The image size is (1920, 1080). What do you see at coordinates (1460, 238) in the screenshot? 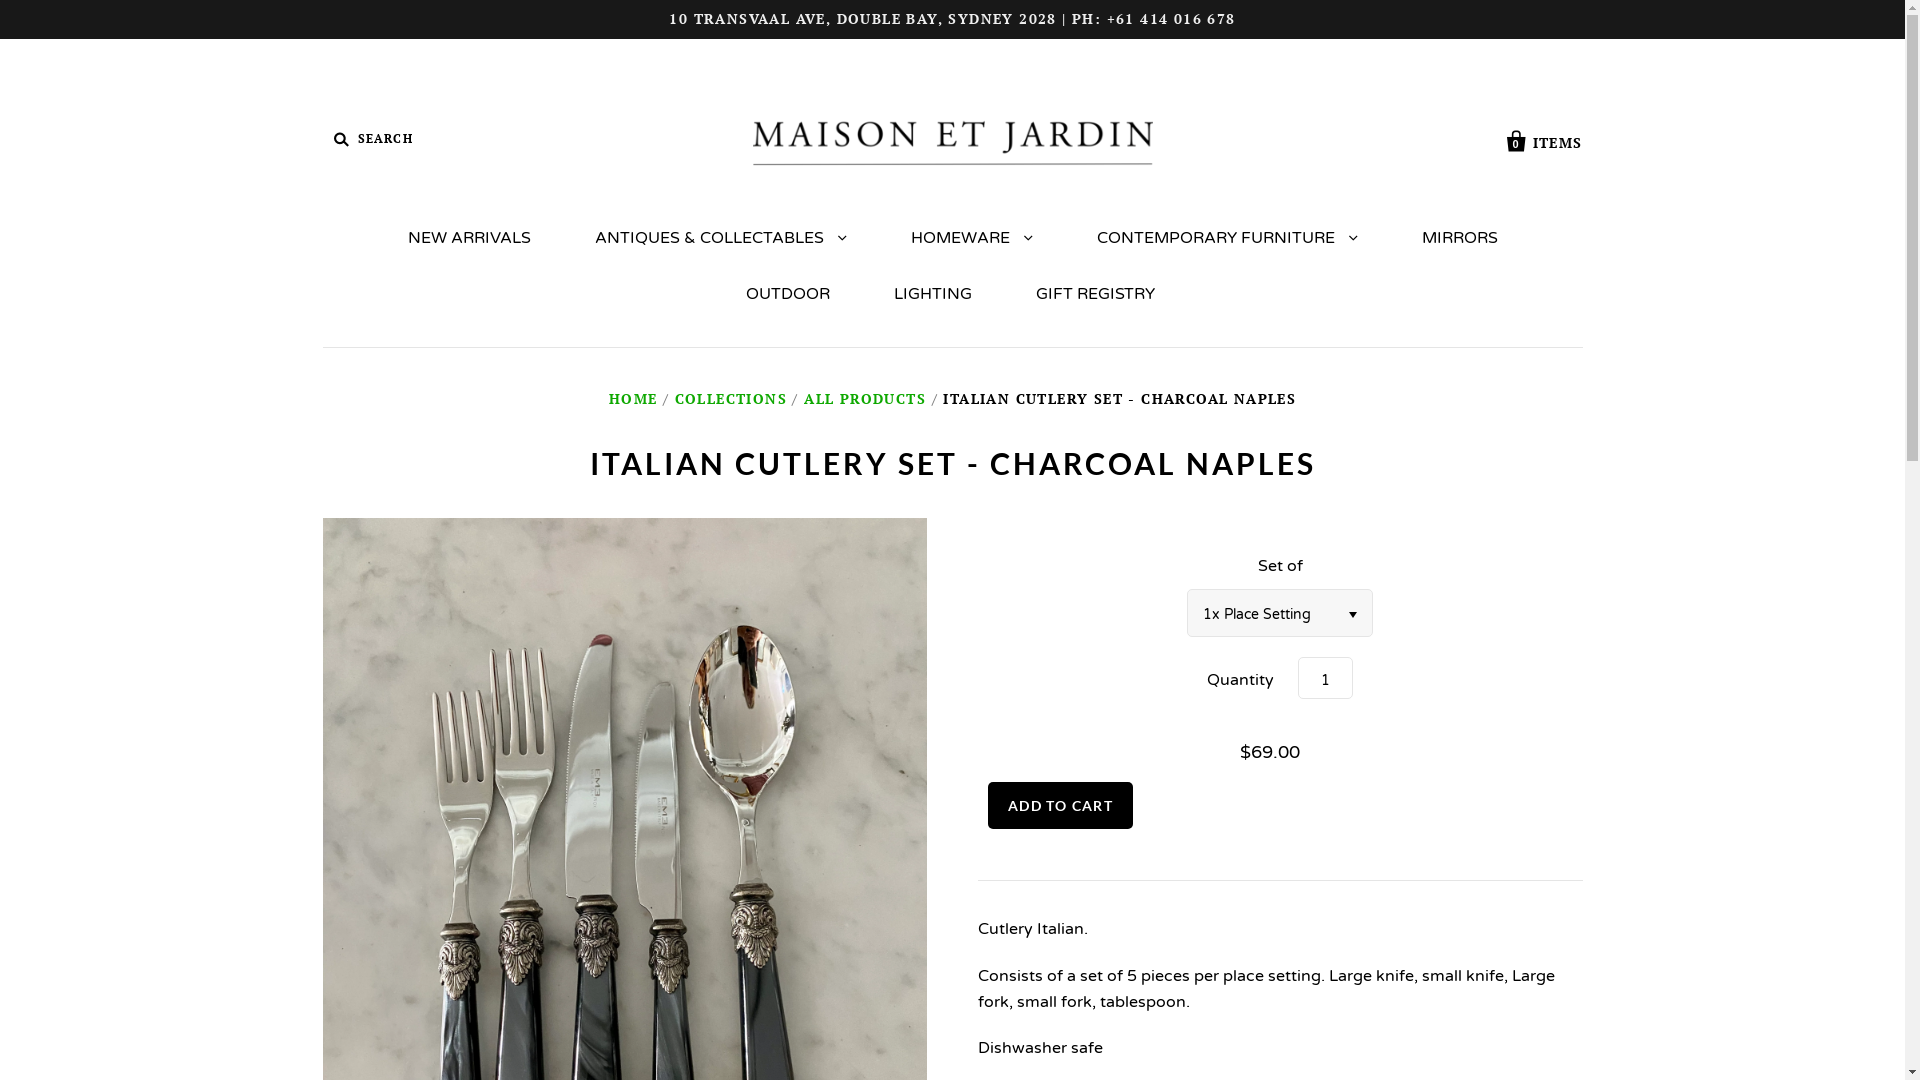
I see `MIRRORS` at bounding box center [1460, 238].